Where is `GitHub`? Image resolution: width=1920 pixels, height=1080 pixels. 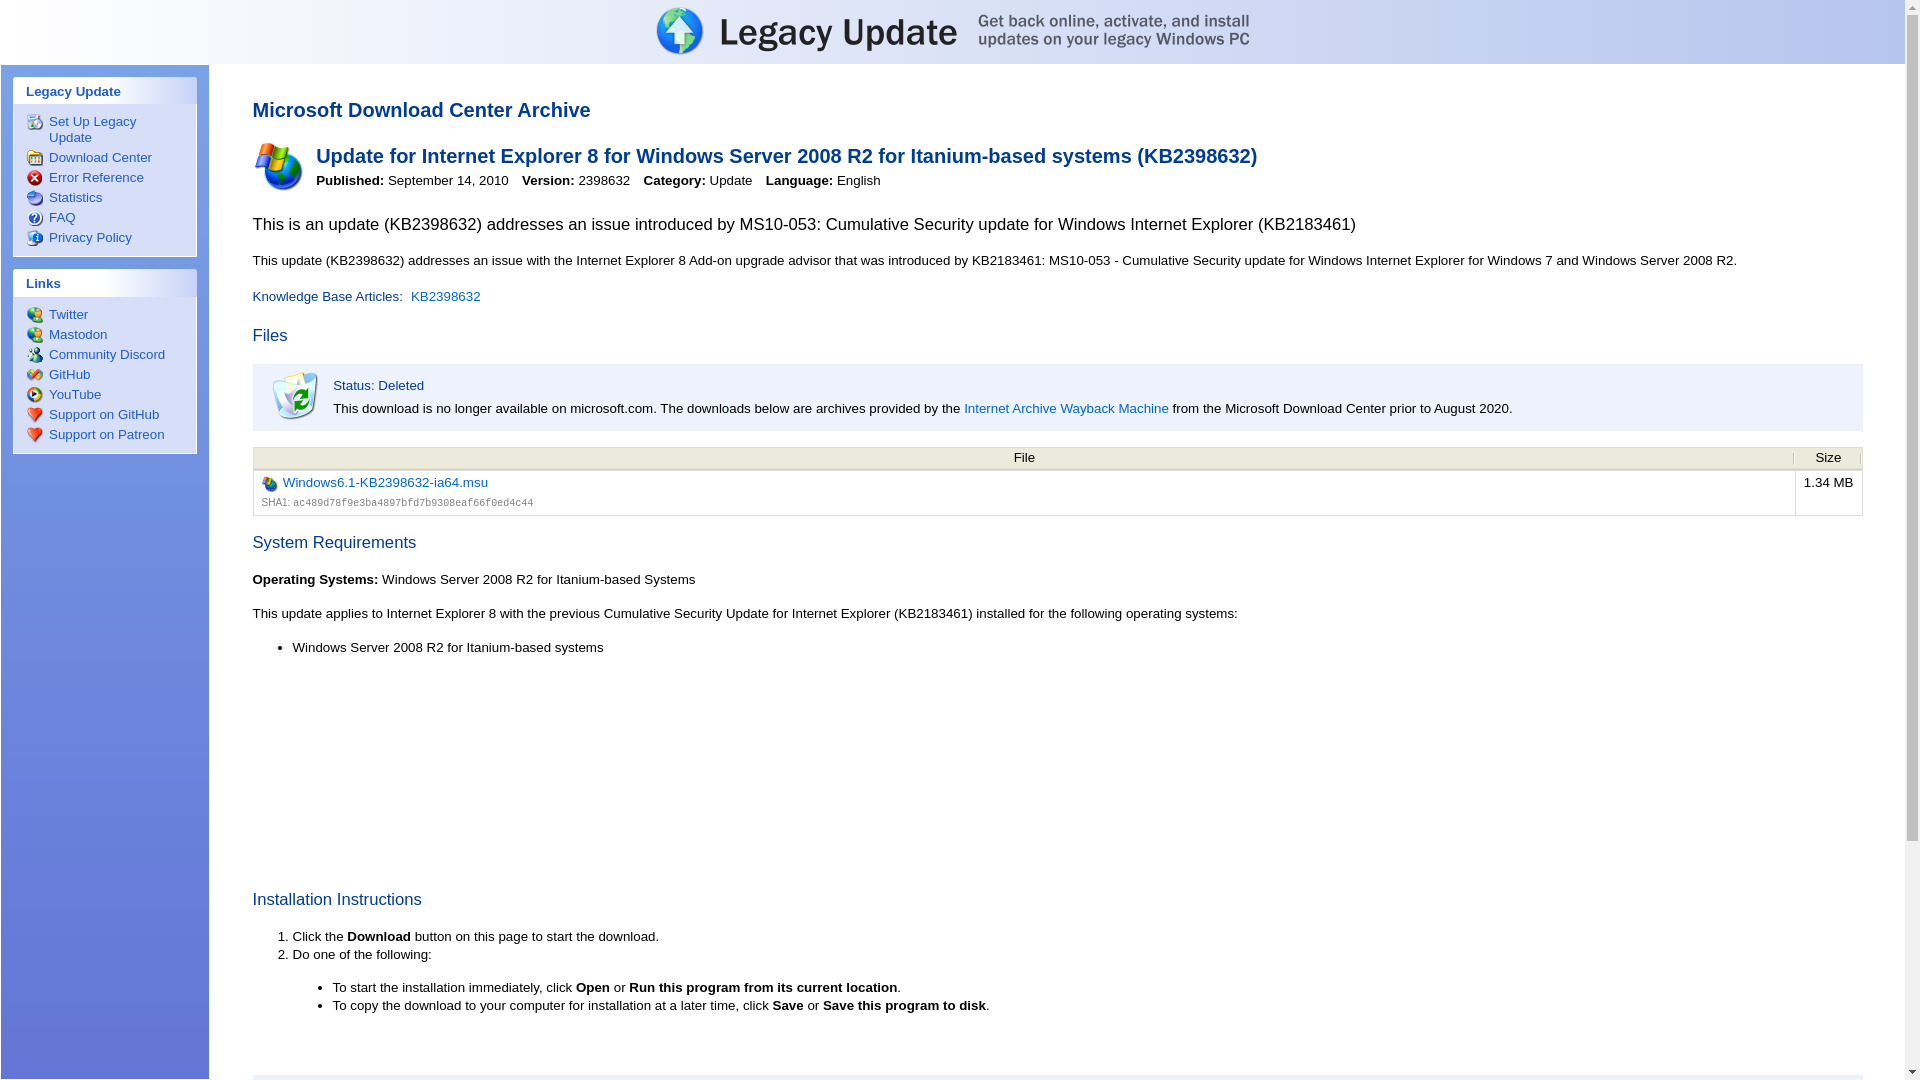 GitHub is located at coordinates (104, 375).